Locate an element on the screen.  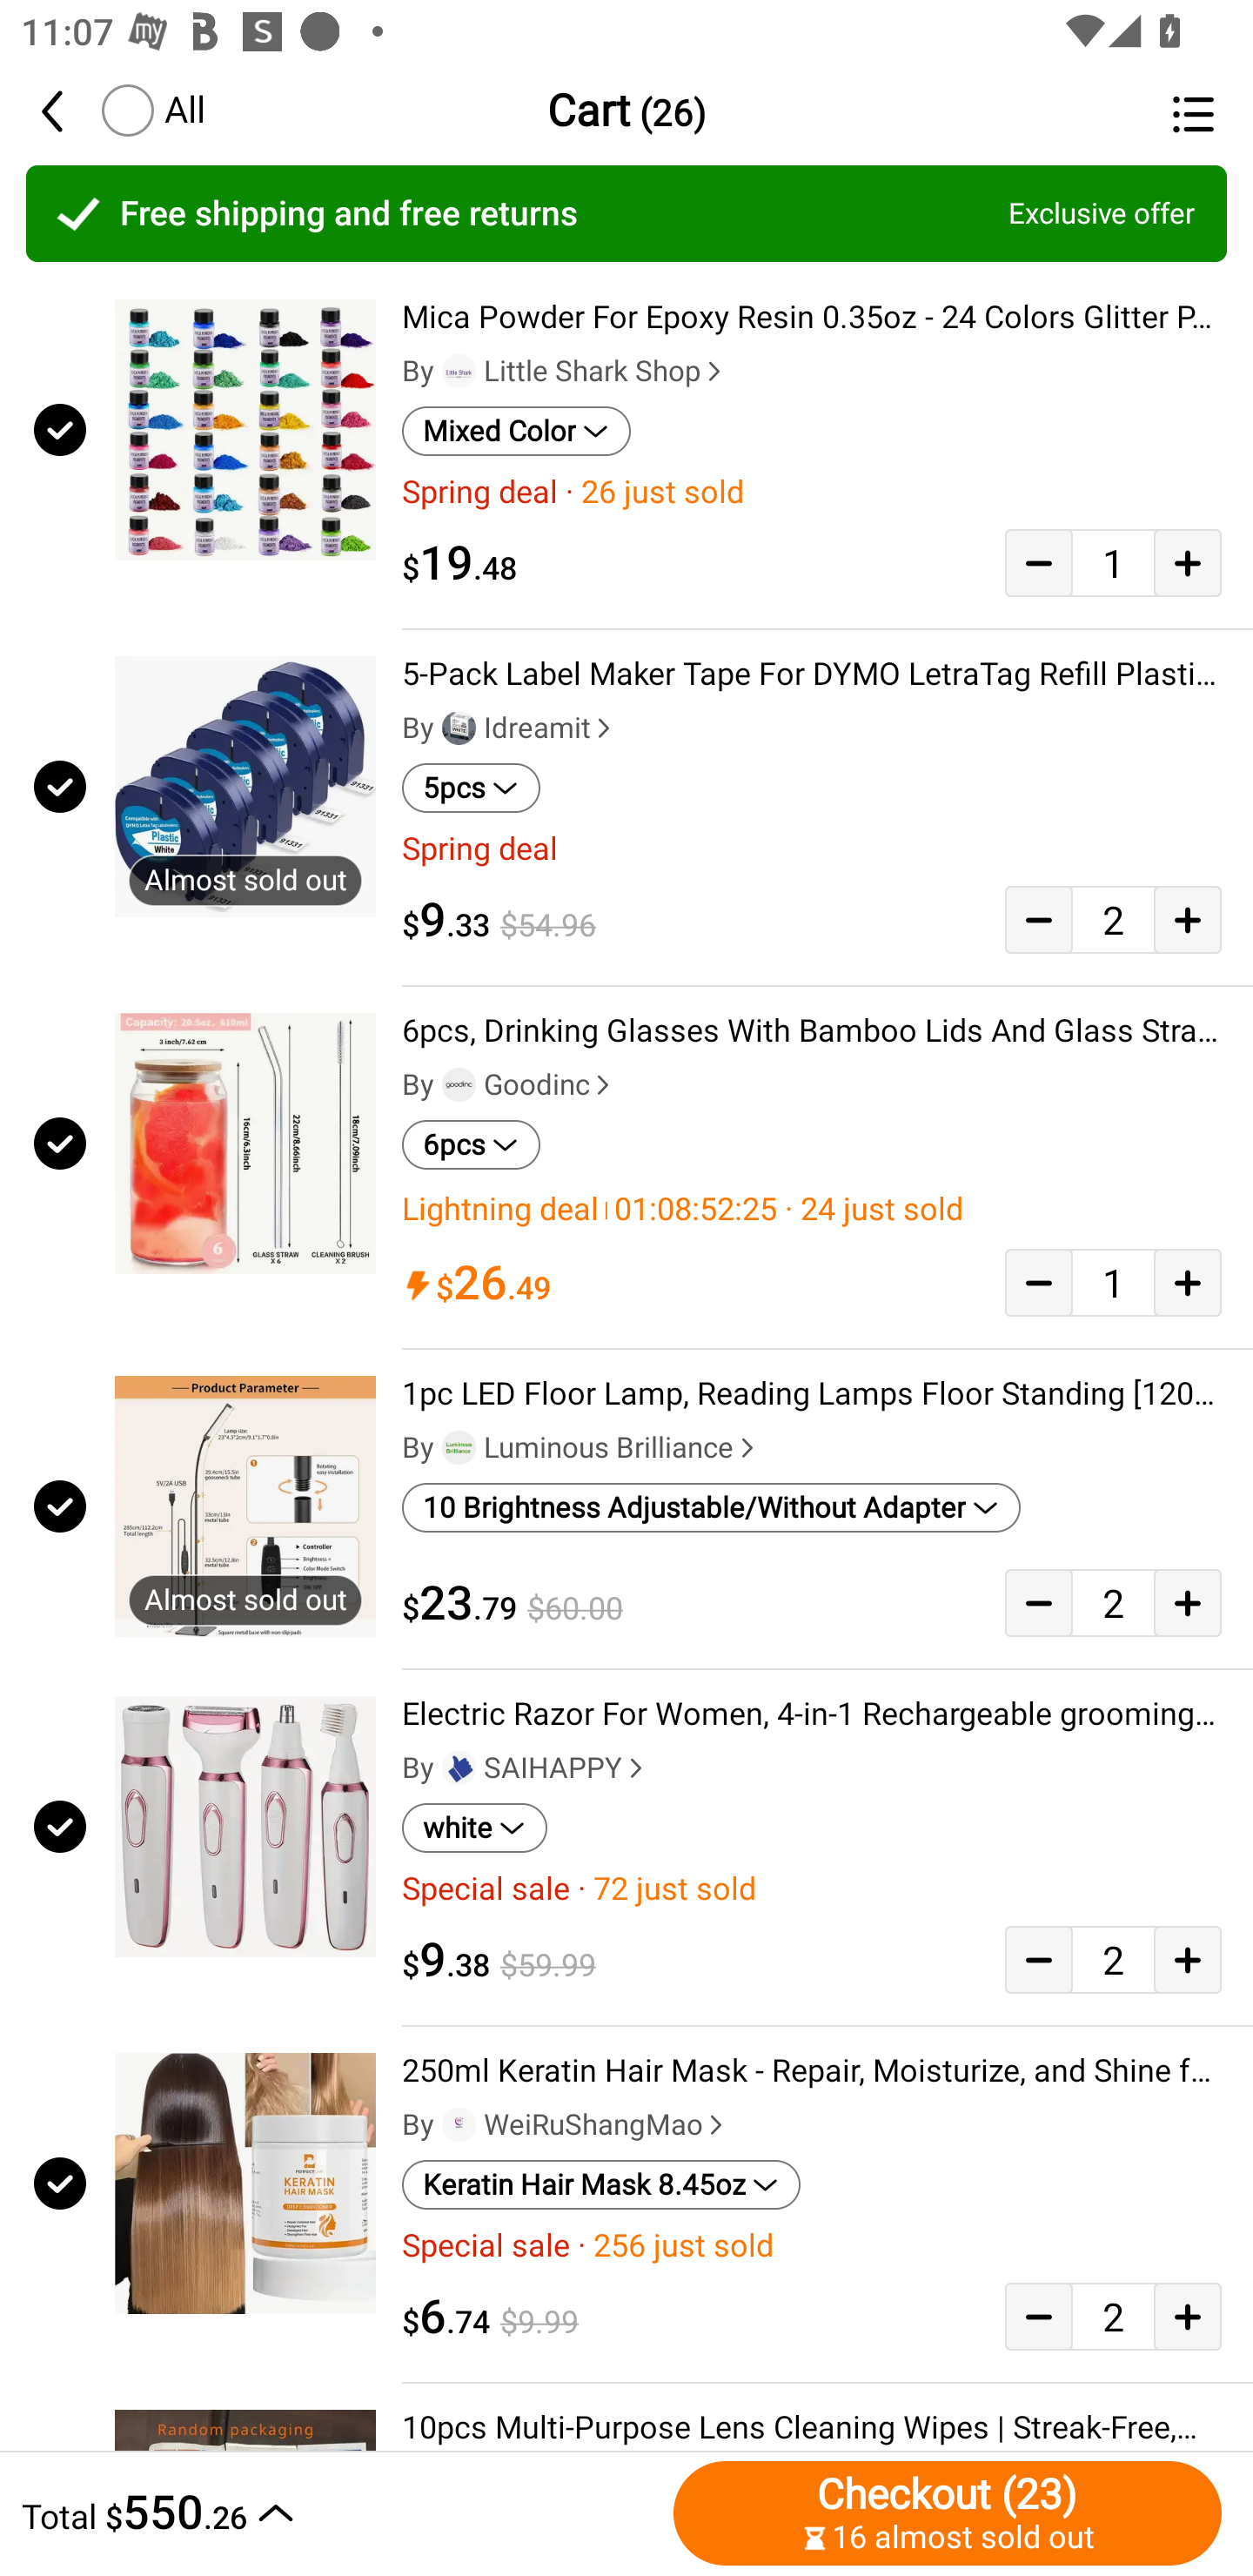
Product checkbox checked is located at coordinates (57, 1144).